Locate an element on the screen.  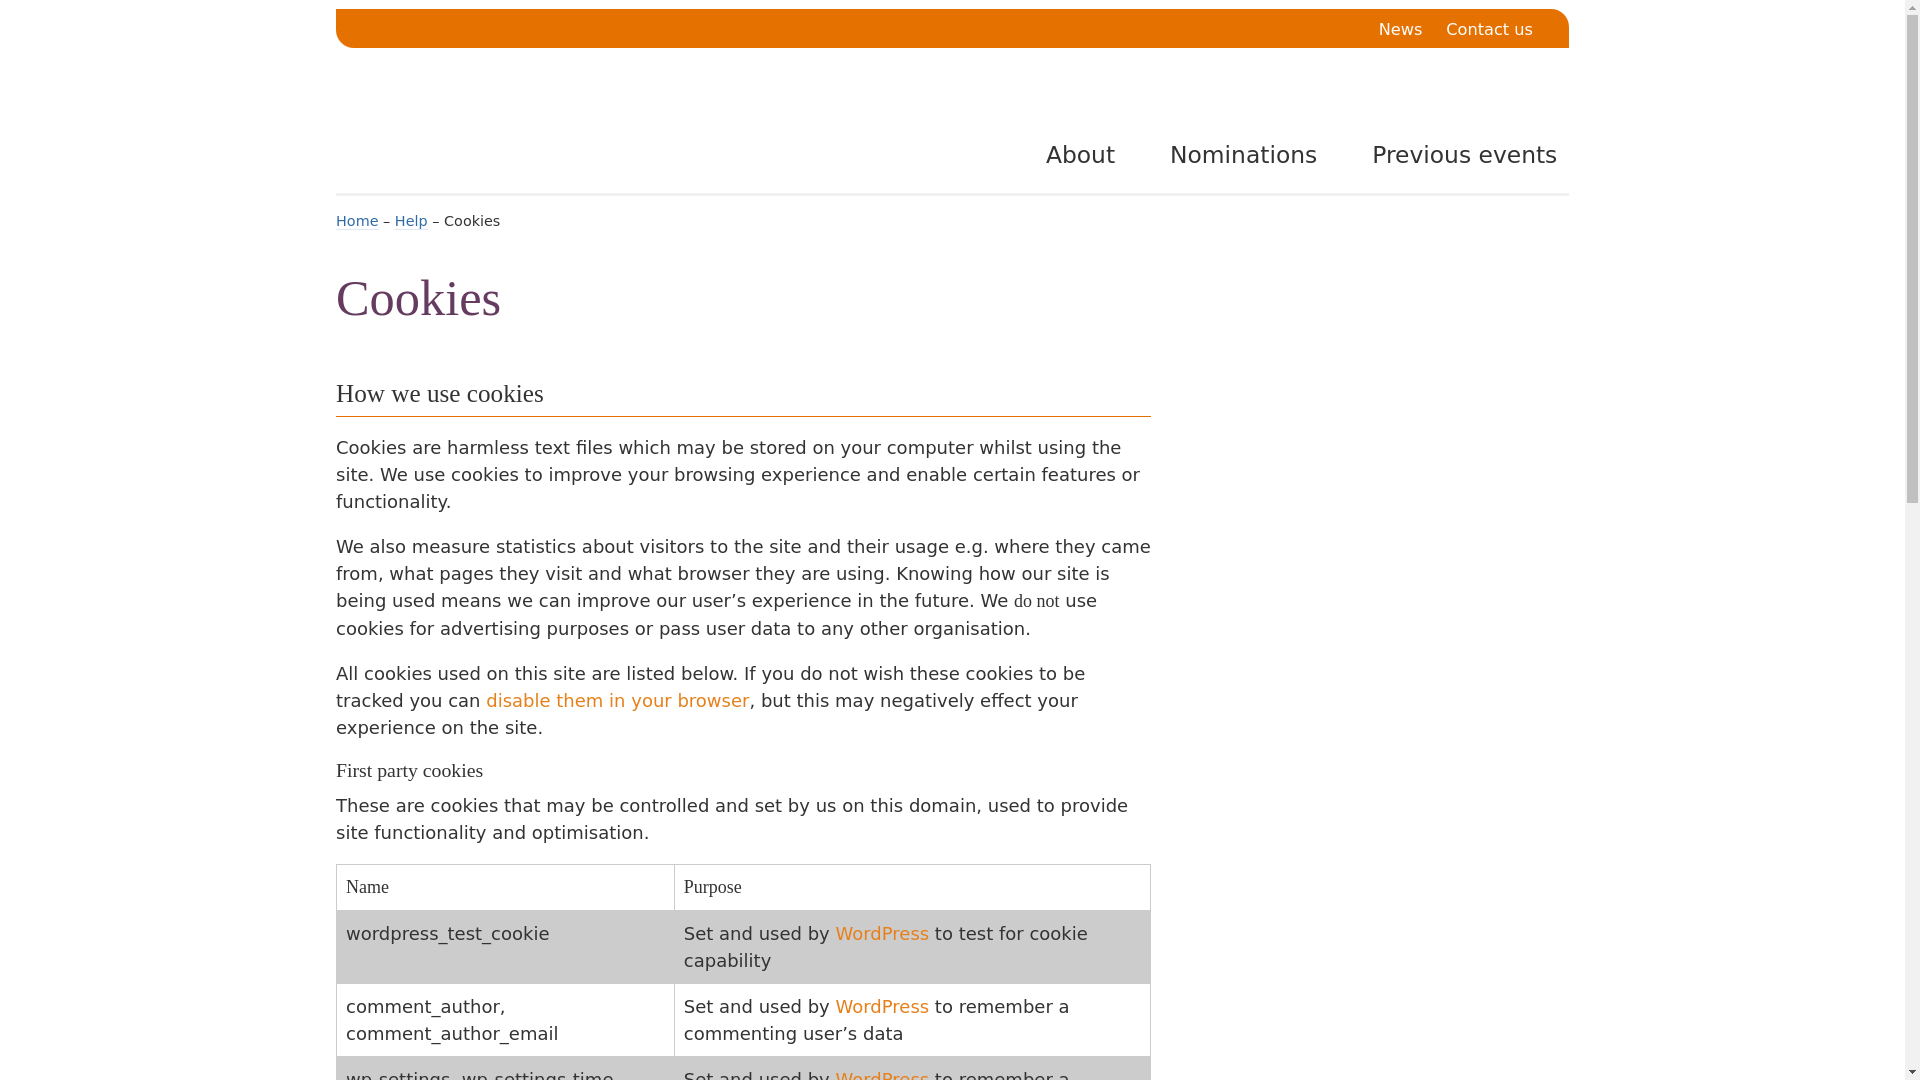
WordPress is located at coordinates (882, 1074).